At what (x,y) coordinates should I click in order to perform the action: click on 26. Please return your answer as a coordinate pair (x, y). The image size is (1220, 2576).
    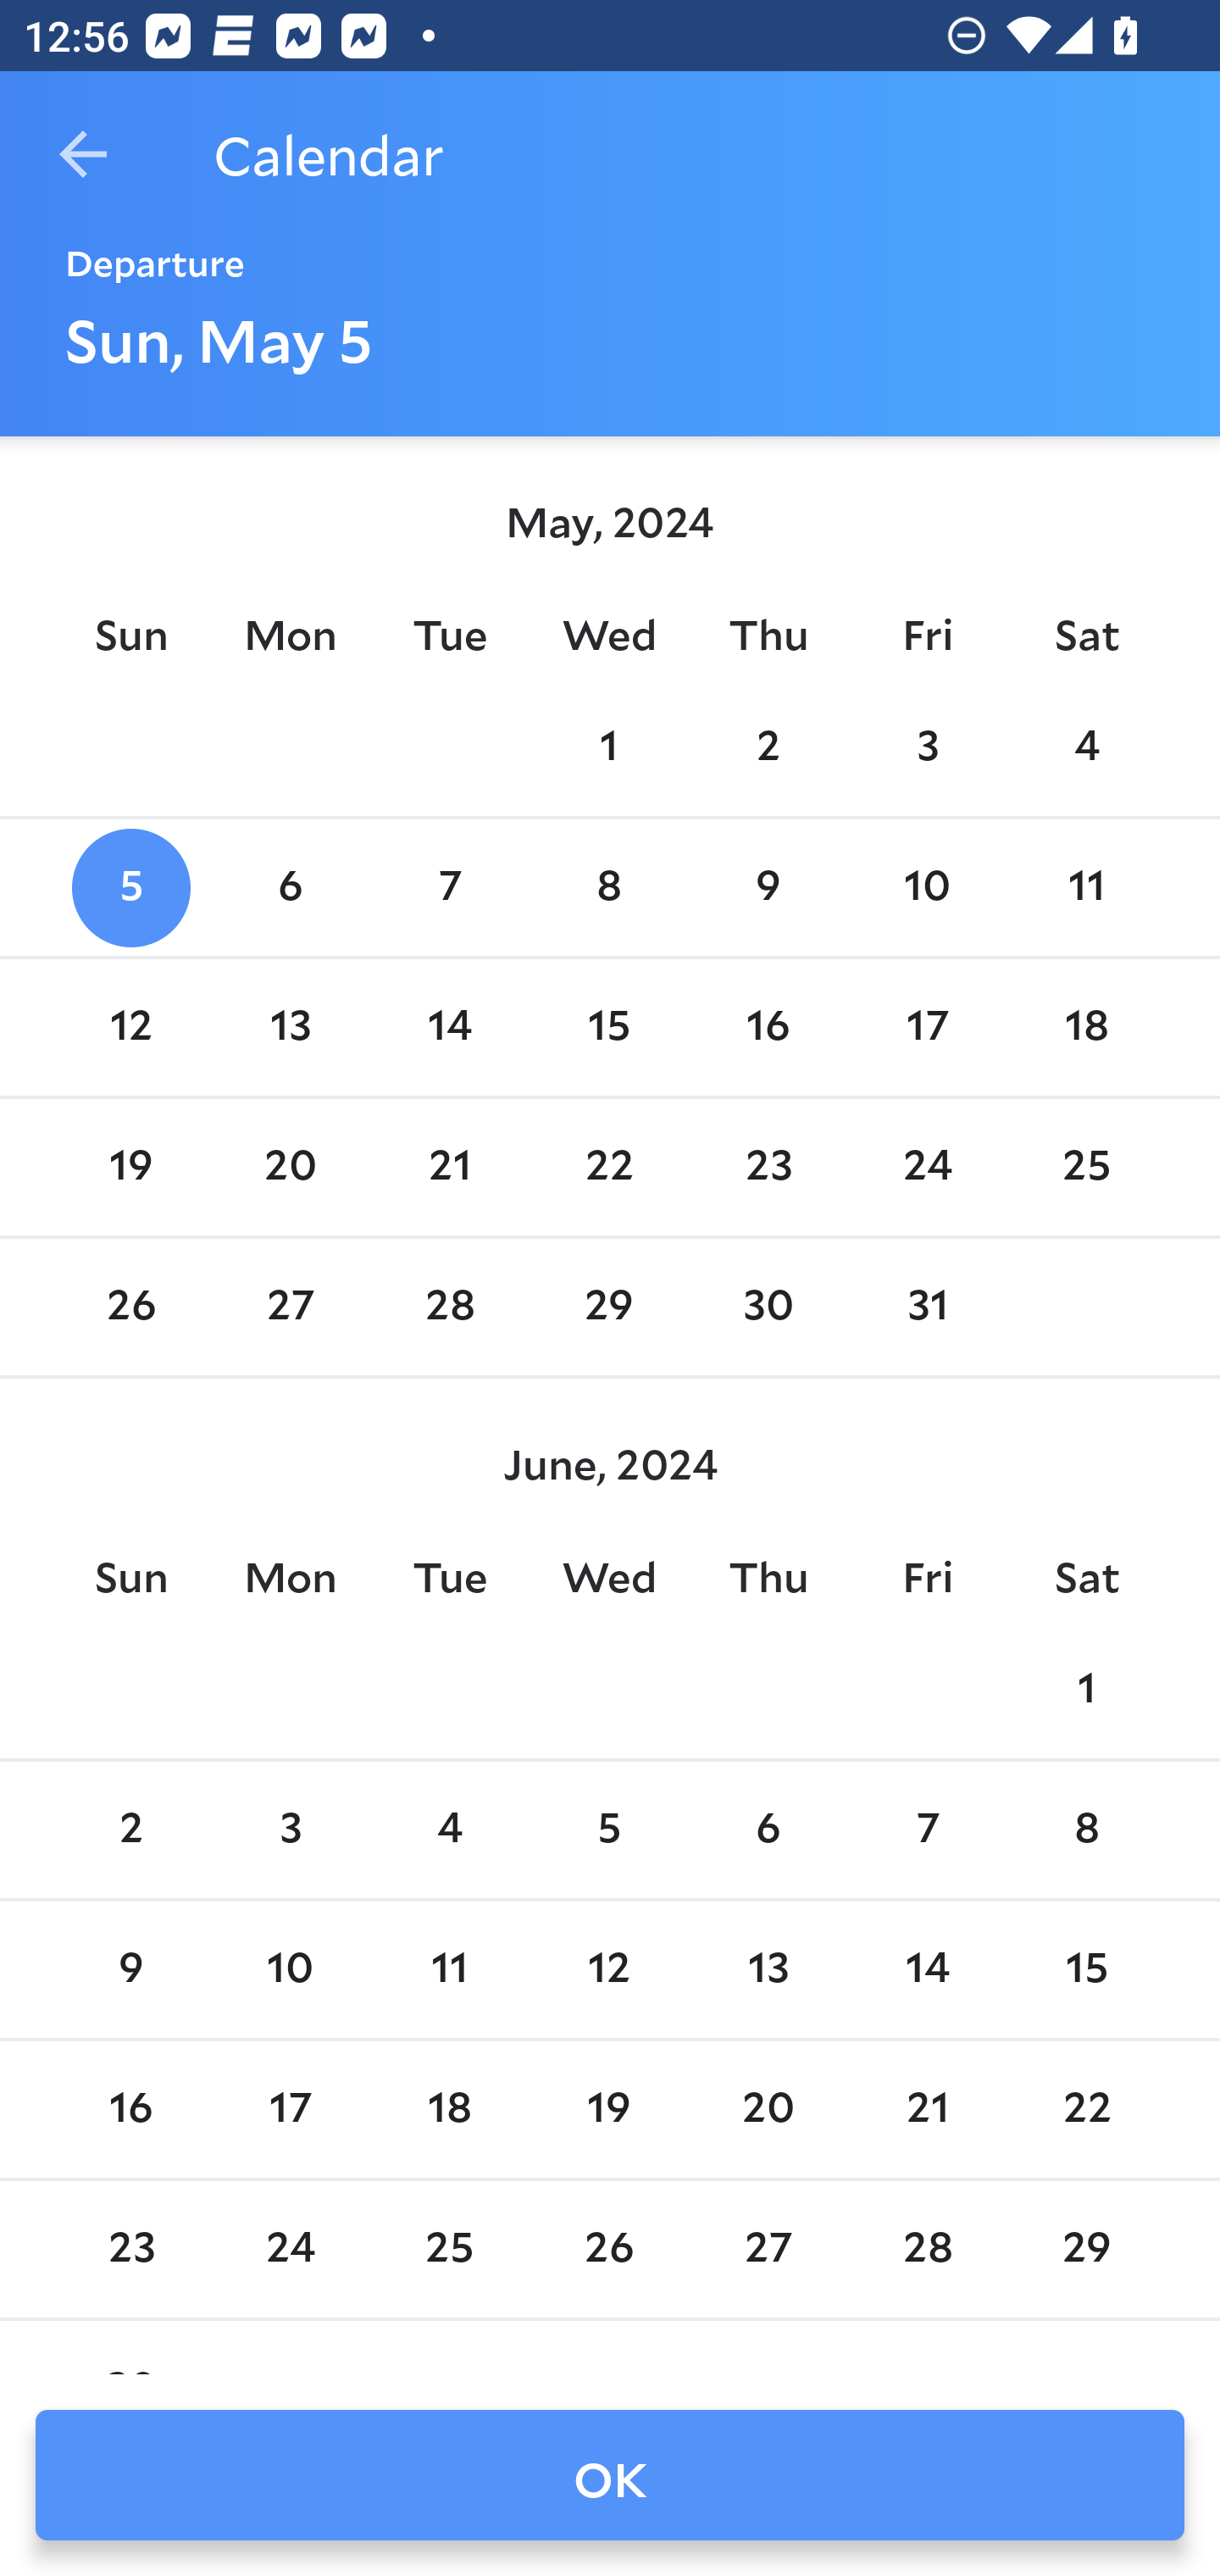
    Looking at the image, I should click on (130, 1308).